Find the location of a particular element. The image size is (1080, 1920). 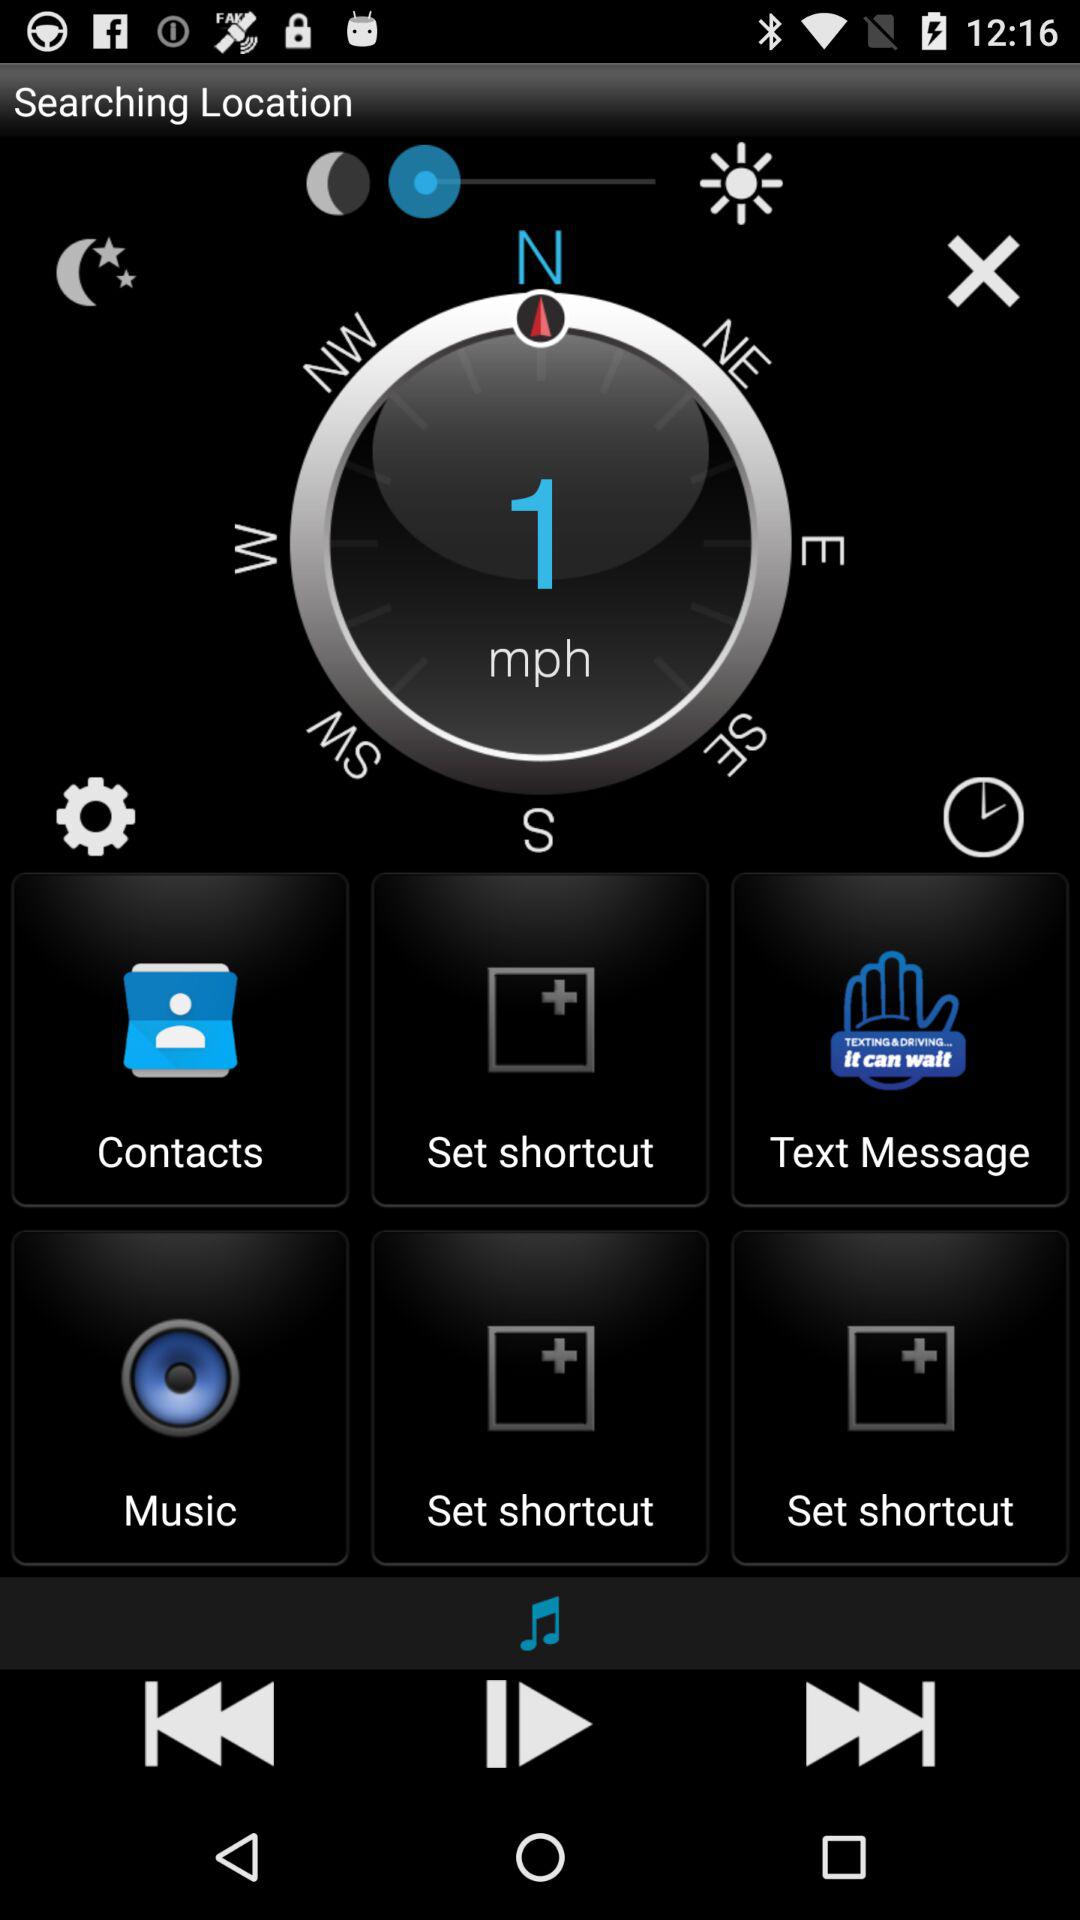

scroll until text message icon is located at coordinates (900, 1170).